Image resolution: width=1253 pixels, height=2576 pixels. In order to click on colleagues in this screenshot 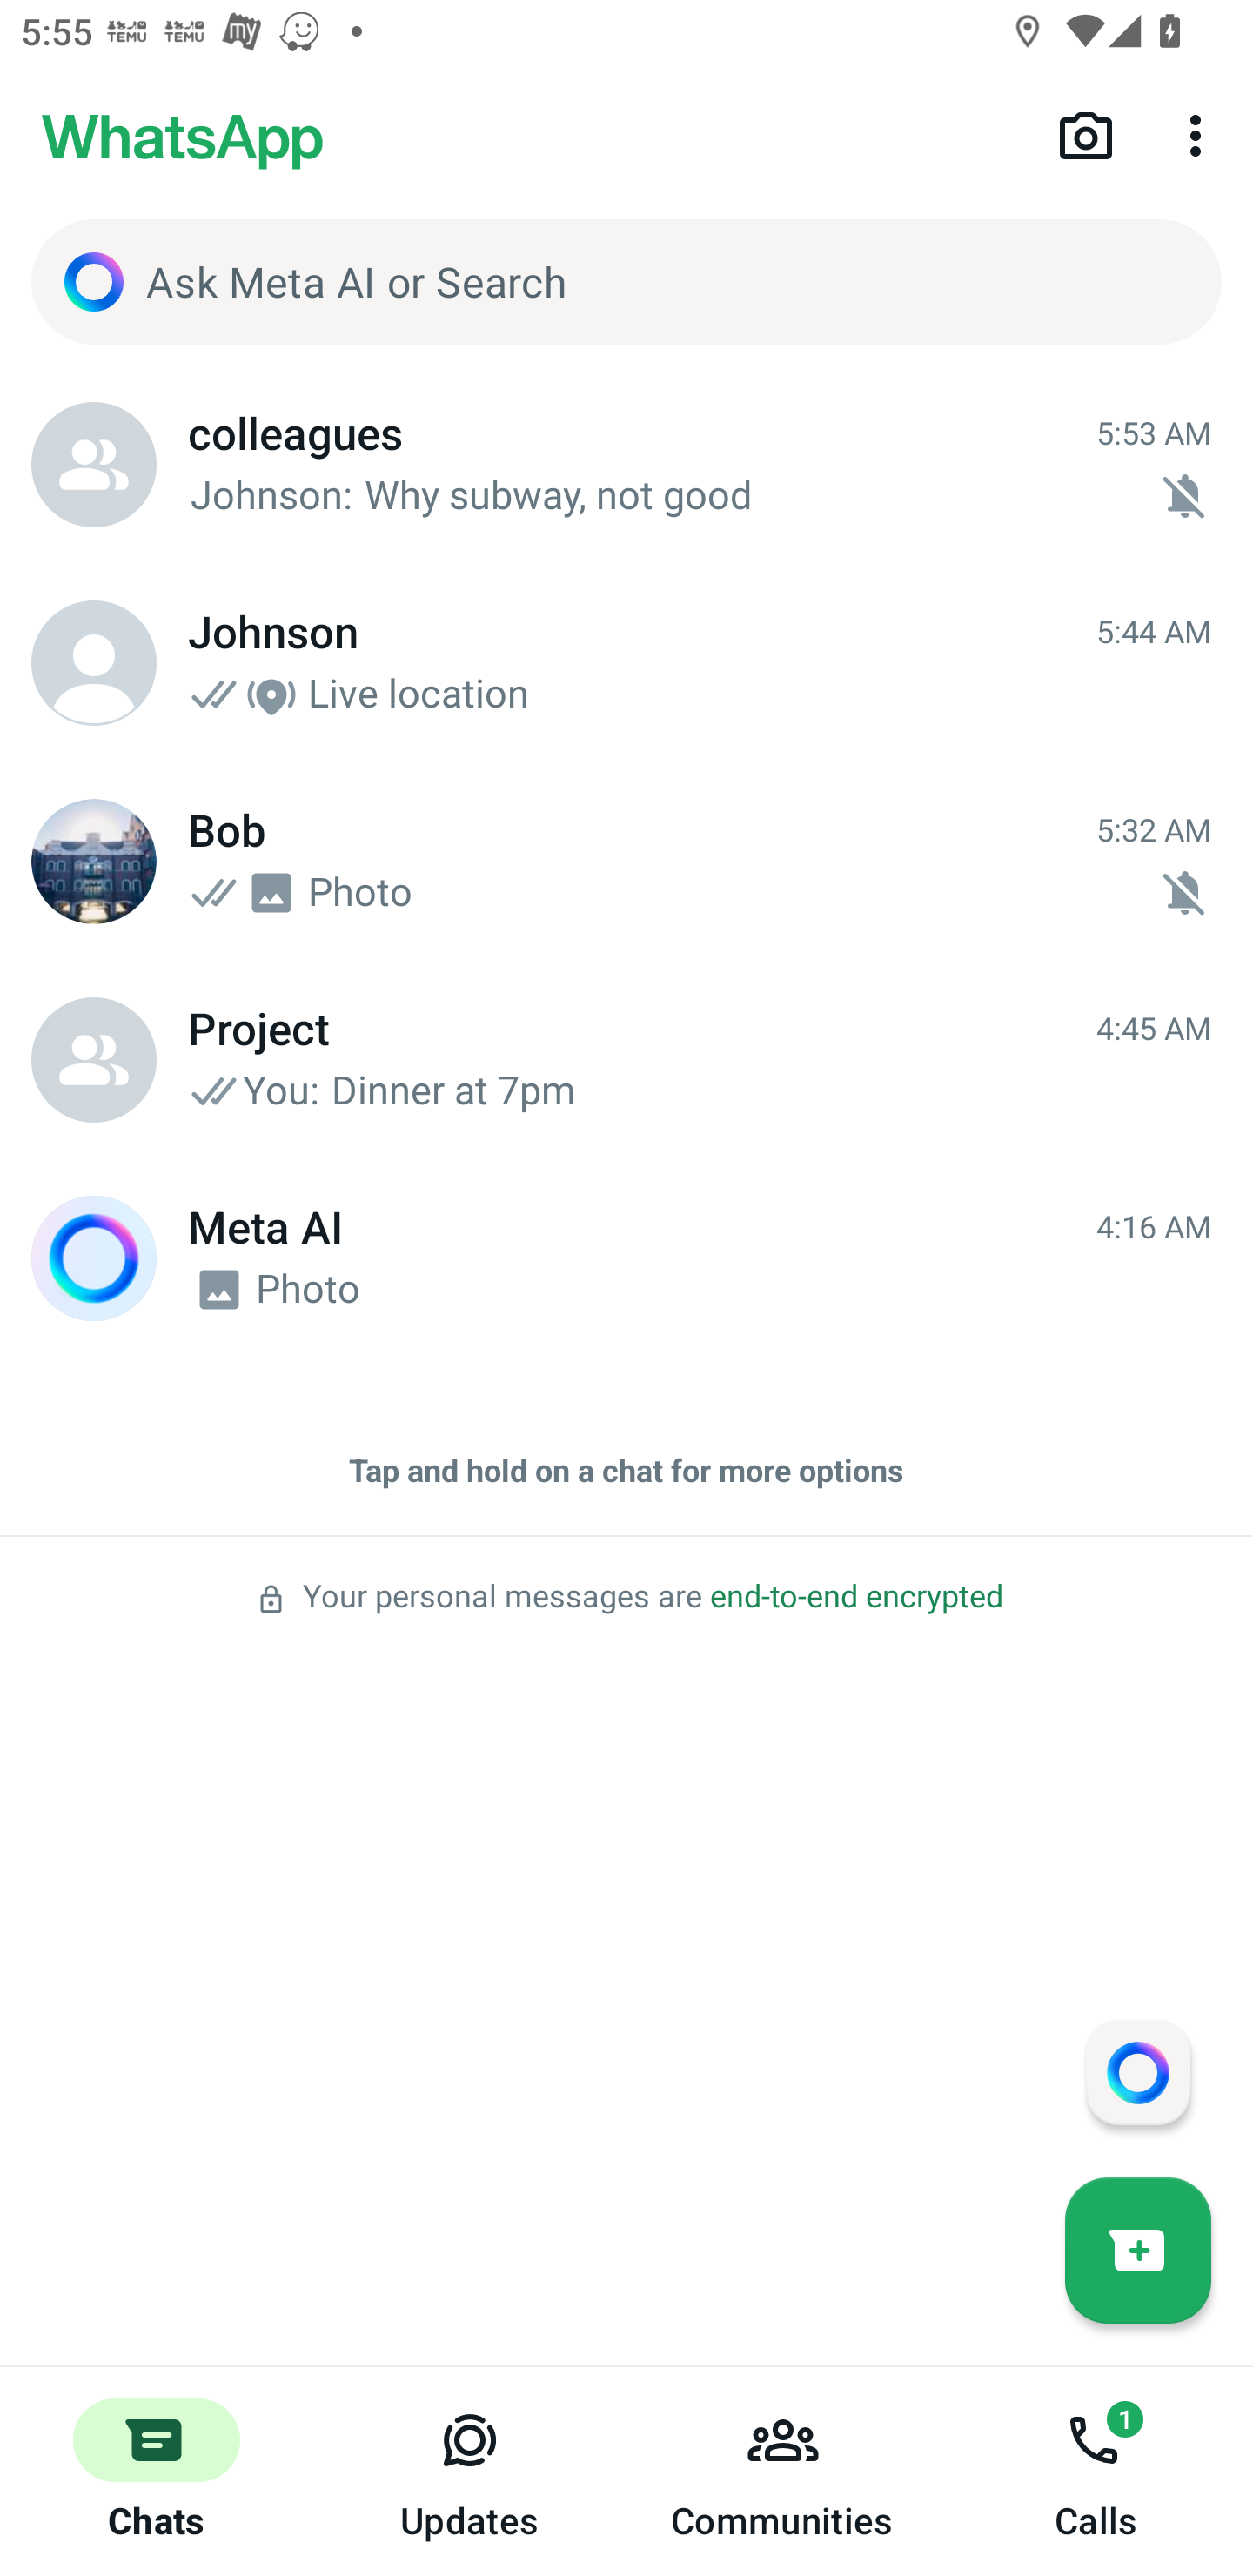, I will do `click(94, 465)`.